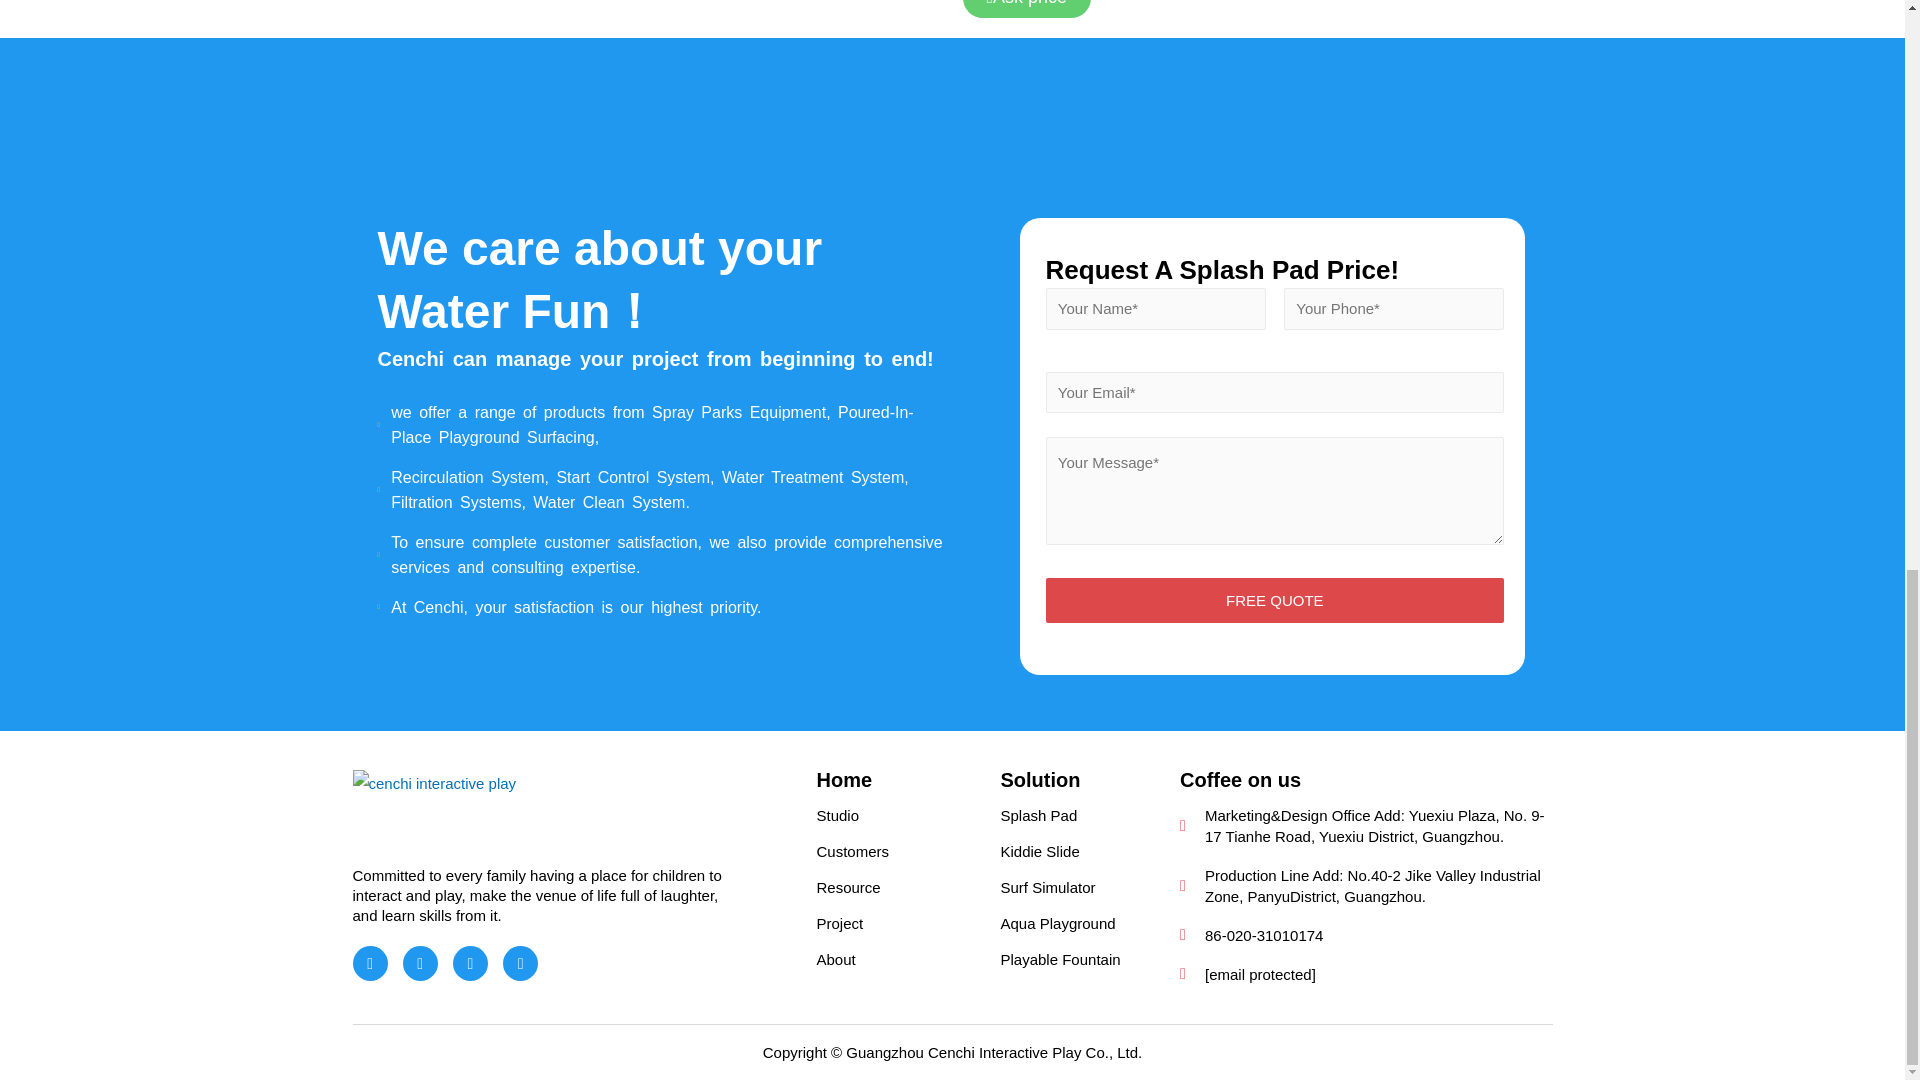  I want to click on FREE QUOTE, so click(1276, 600).